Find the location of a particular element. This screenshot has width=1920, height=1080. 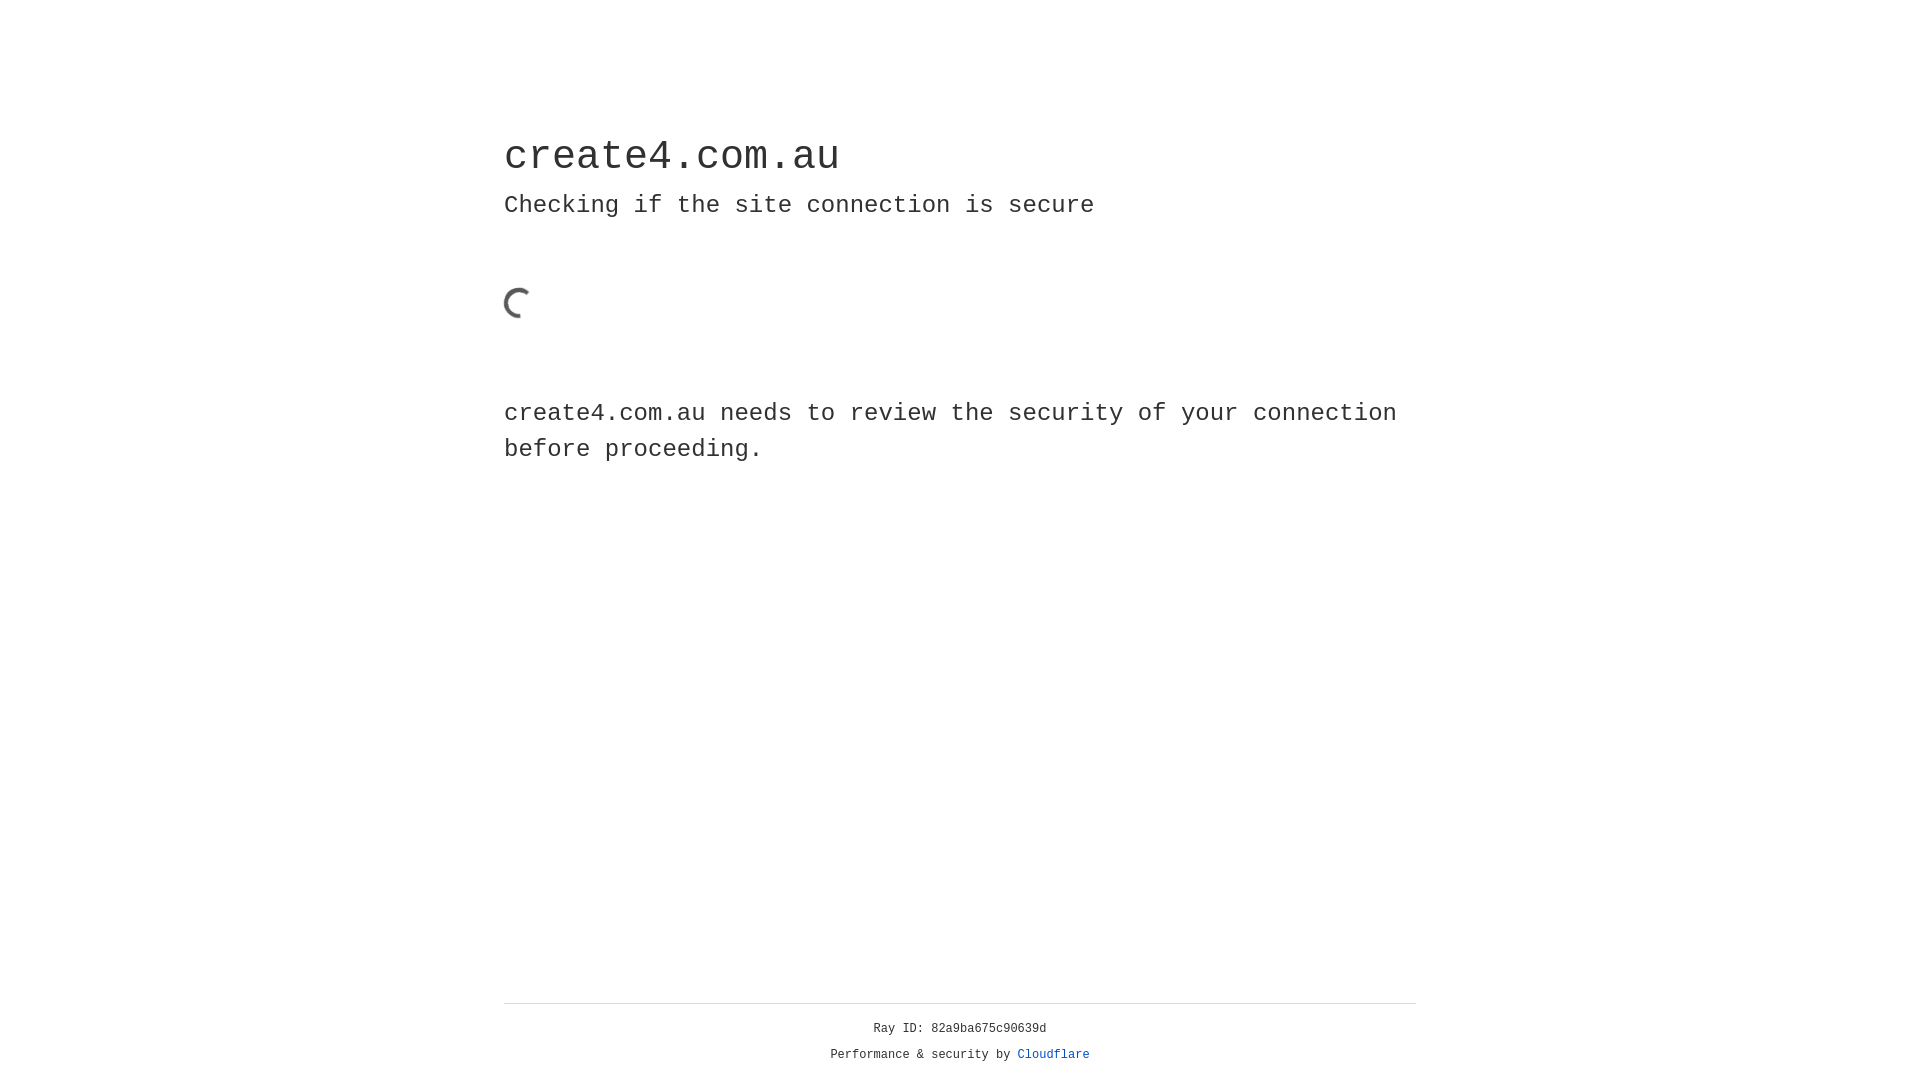

Cloudflare is located at coordinates (1054, 1055).